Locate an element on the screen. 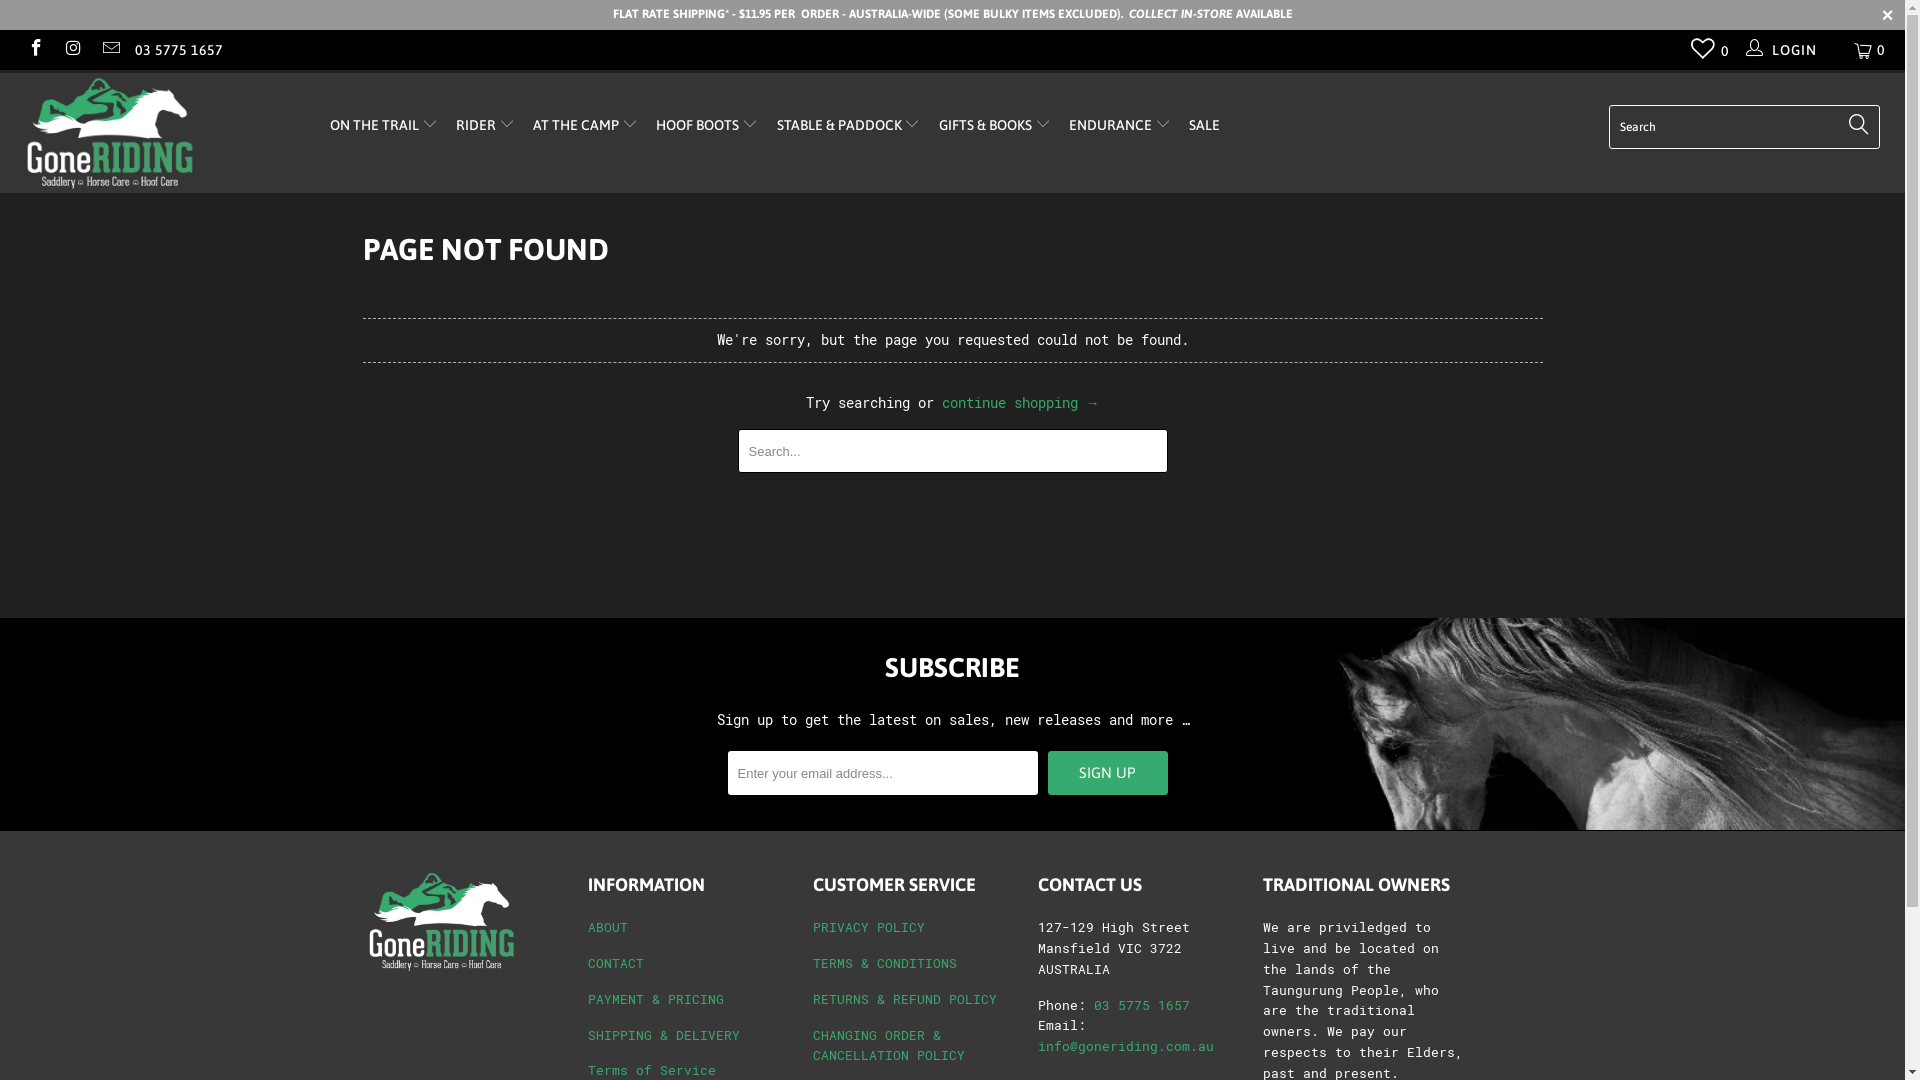 Image resolution: width=1920 pixels, height=1080 pixels. Gone RIDING on Facebook is located at coordinates (35, 50).